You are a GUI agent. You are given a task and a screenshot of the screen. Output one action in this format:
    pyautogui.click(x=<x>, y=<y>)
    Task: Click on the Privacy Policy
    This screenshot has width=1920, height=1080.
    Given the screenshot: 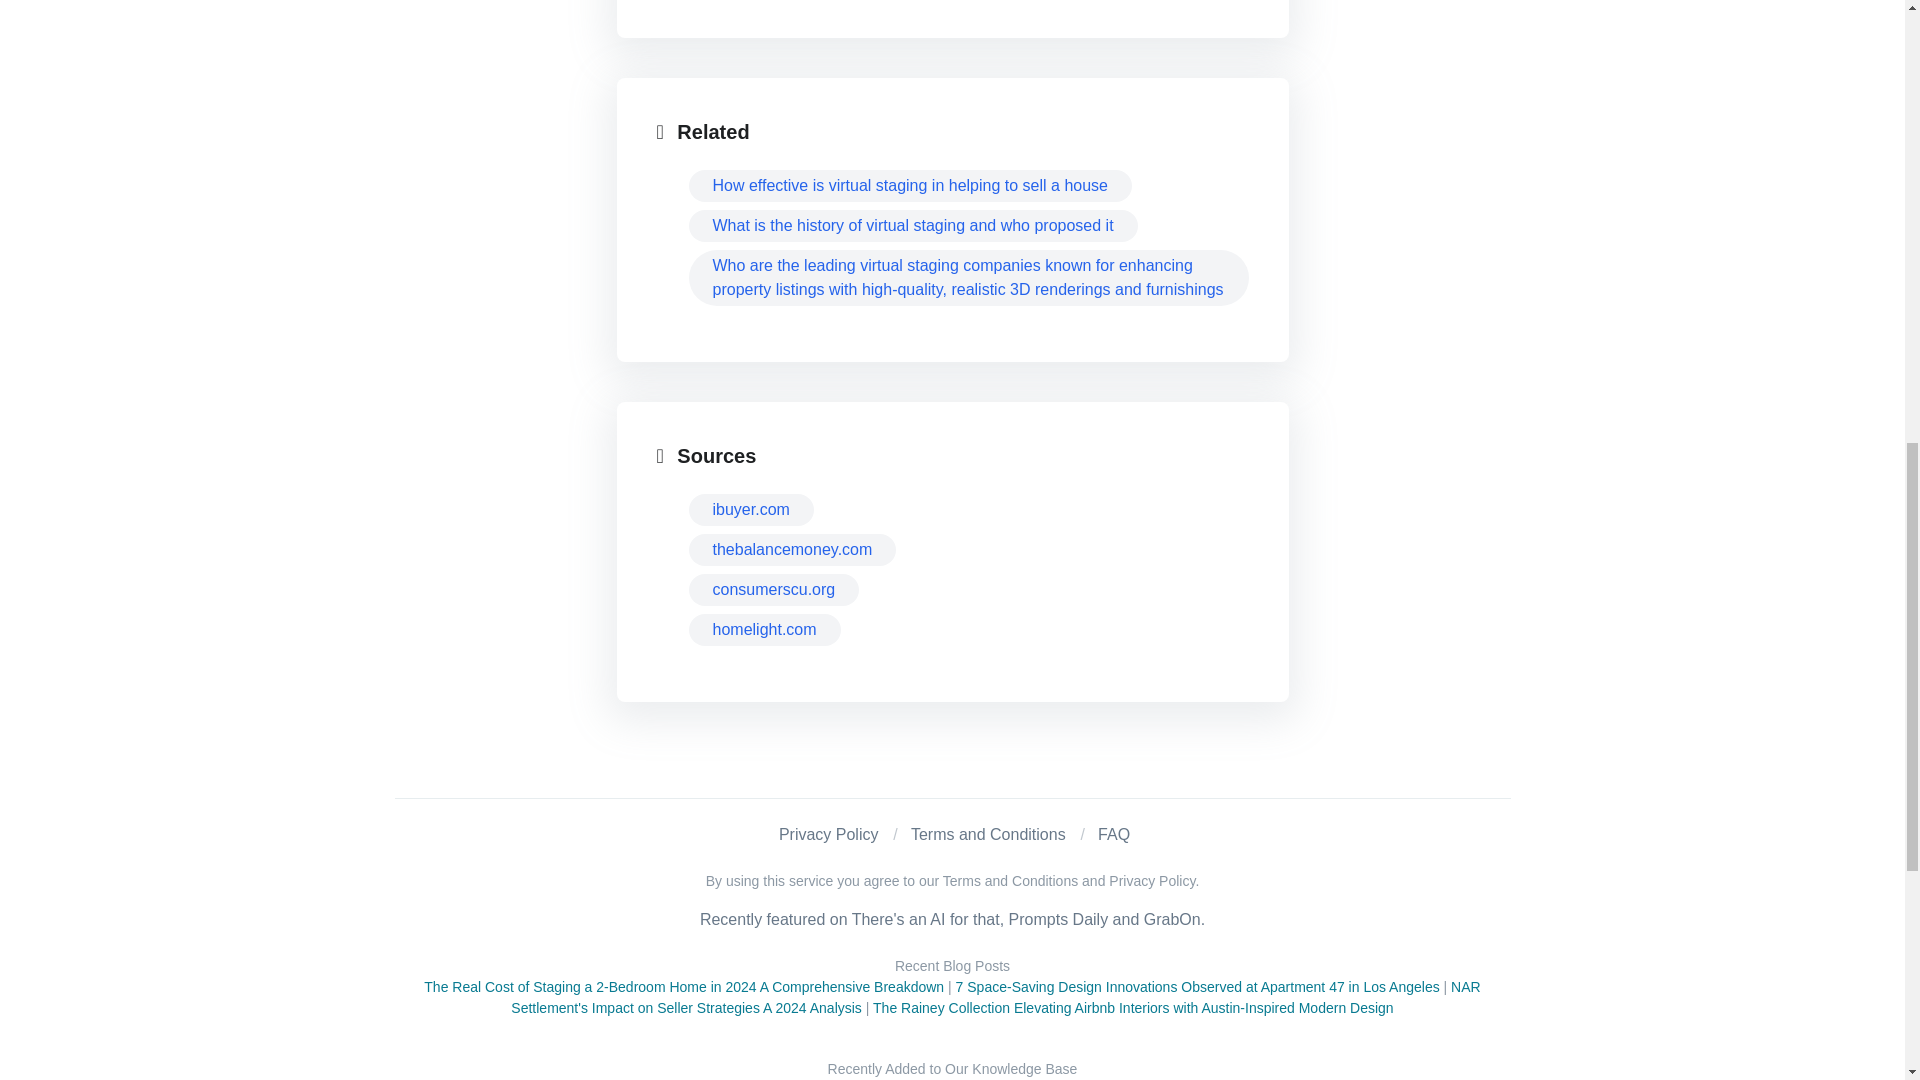 What is the action you would take?
    pyautogui.click(x=829, y=834)
    